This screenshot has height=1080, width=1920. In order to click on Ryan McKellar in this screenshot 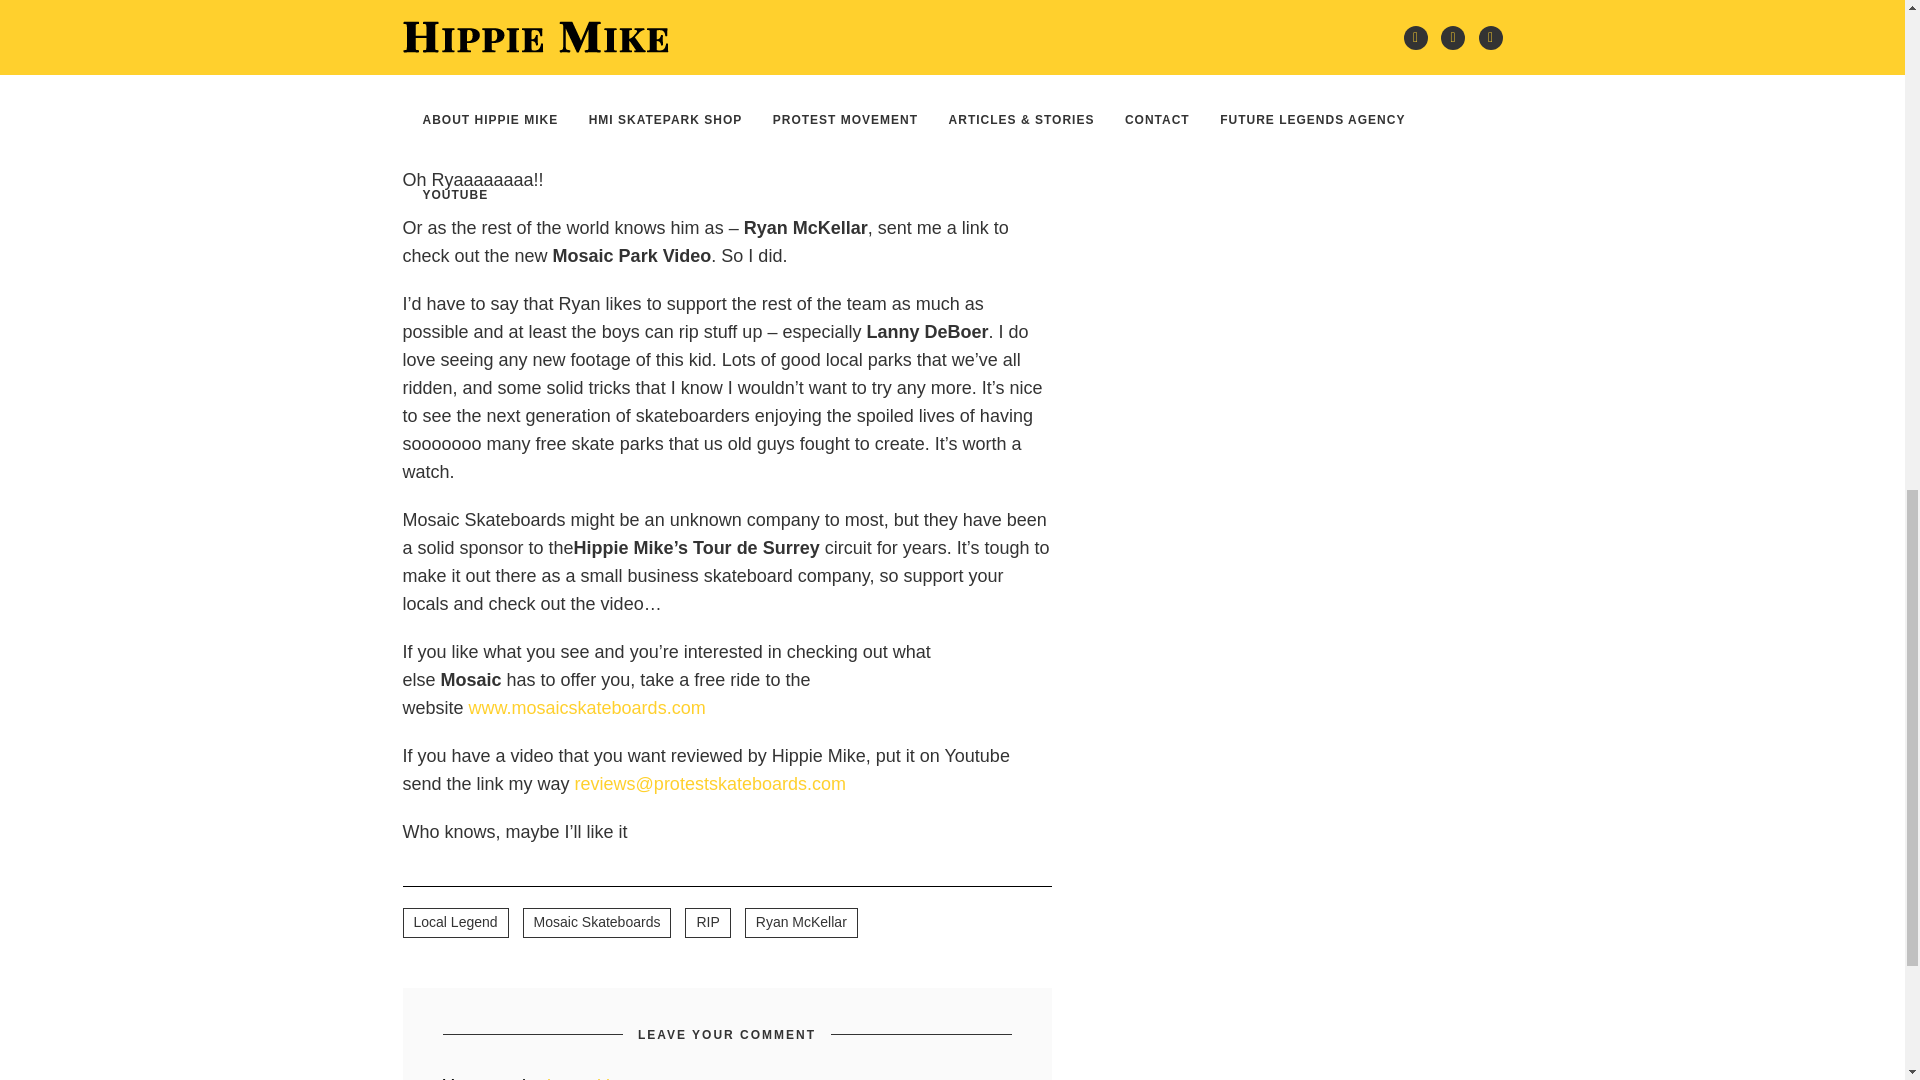, I will do `click(801, 923)`.